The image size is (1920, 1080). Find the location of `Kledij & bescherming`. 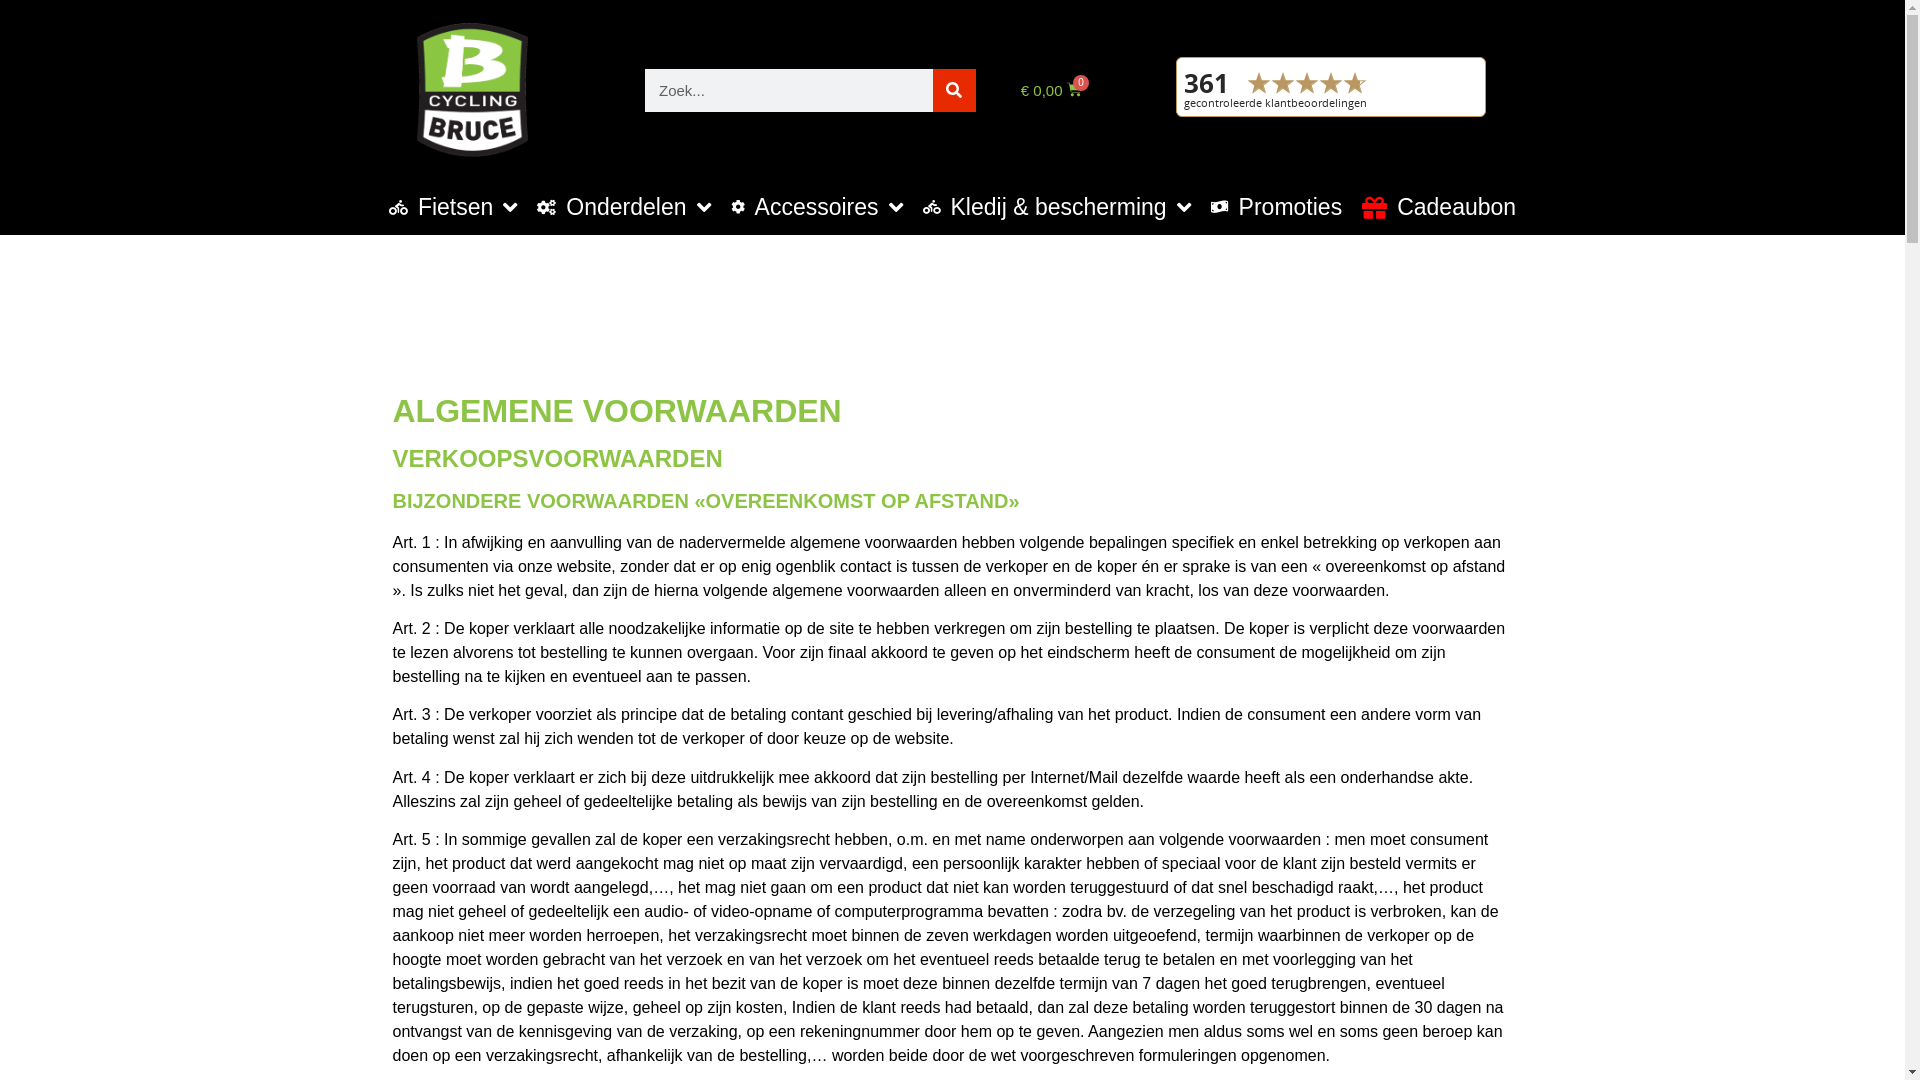

Kledij & bescherming is located at coordinates (1057, 208).